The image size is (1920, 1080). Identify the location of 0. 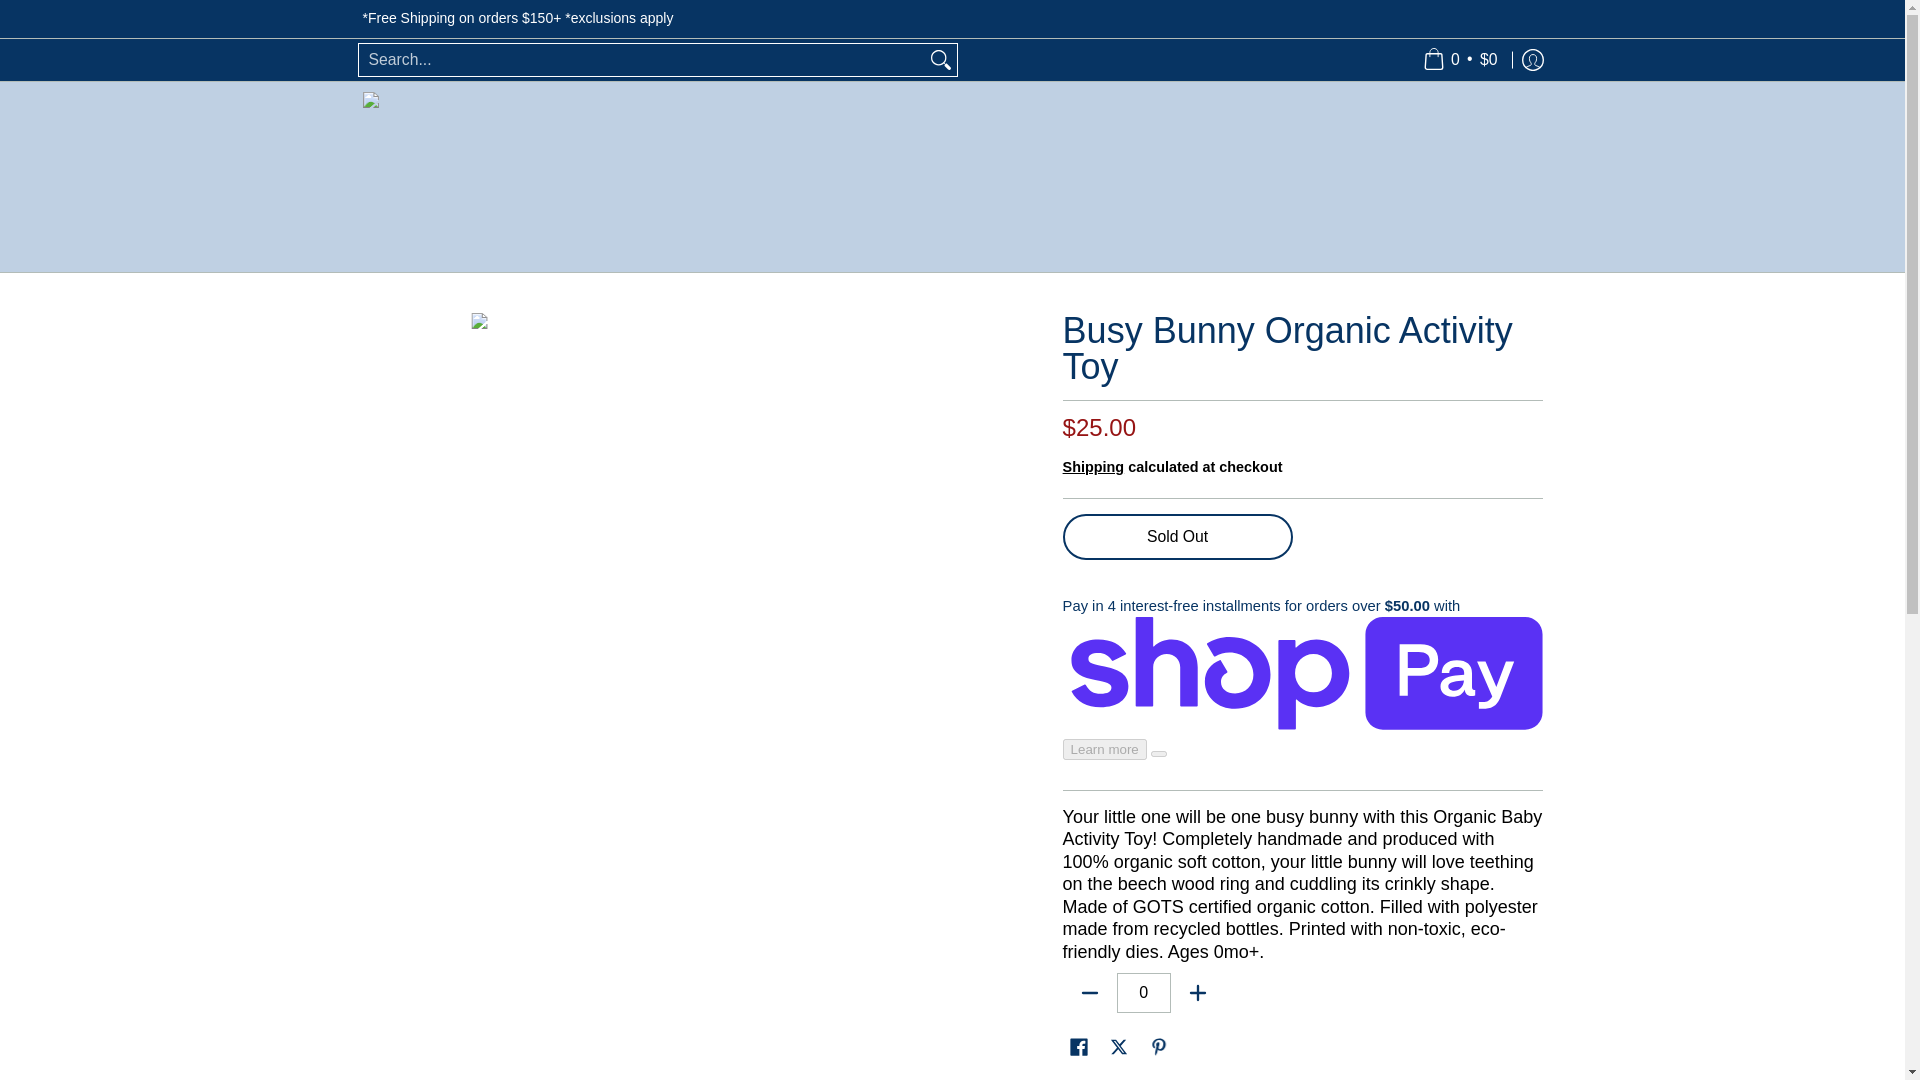
(1144, 993).